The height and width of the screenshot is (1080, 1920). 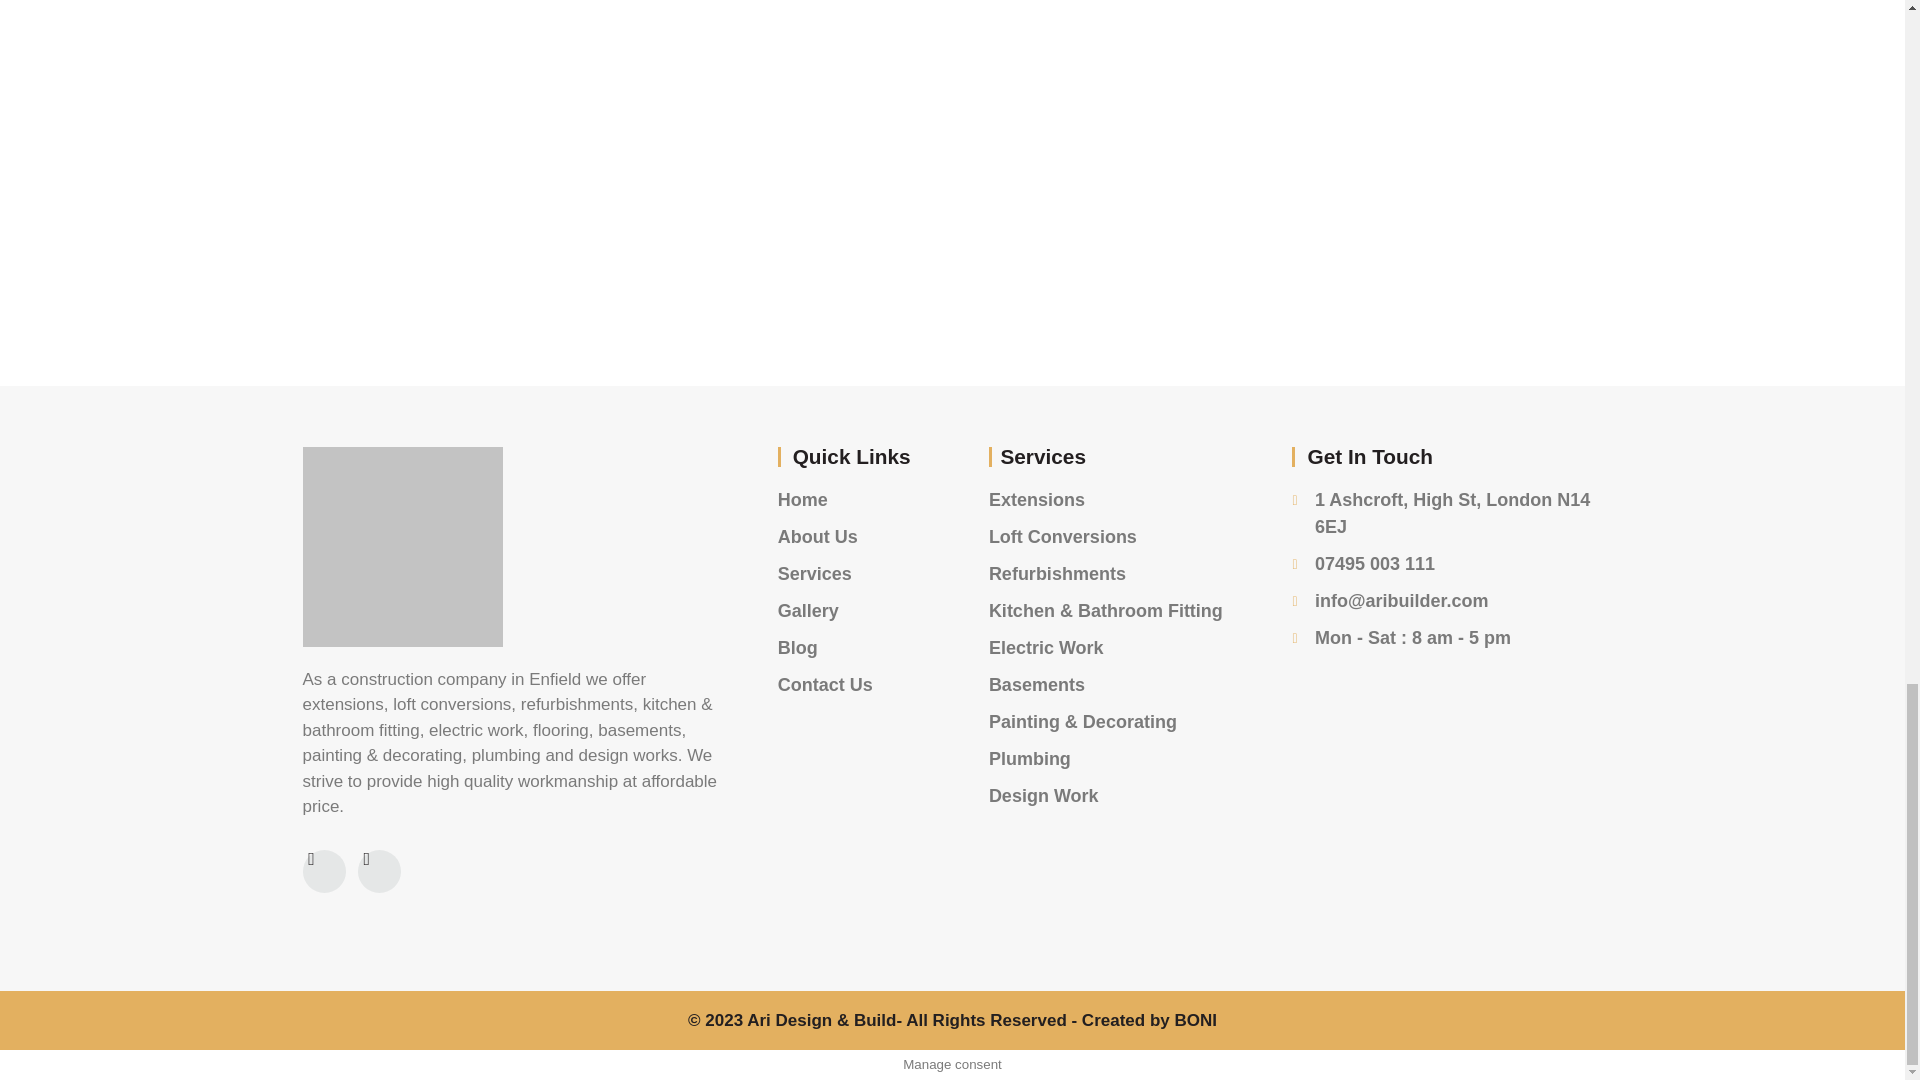 I want to click on Home, so click(x=853, y=500).